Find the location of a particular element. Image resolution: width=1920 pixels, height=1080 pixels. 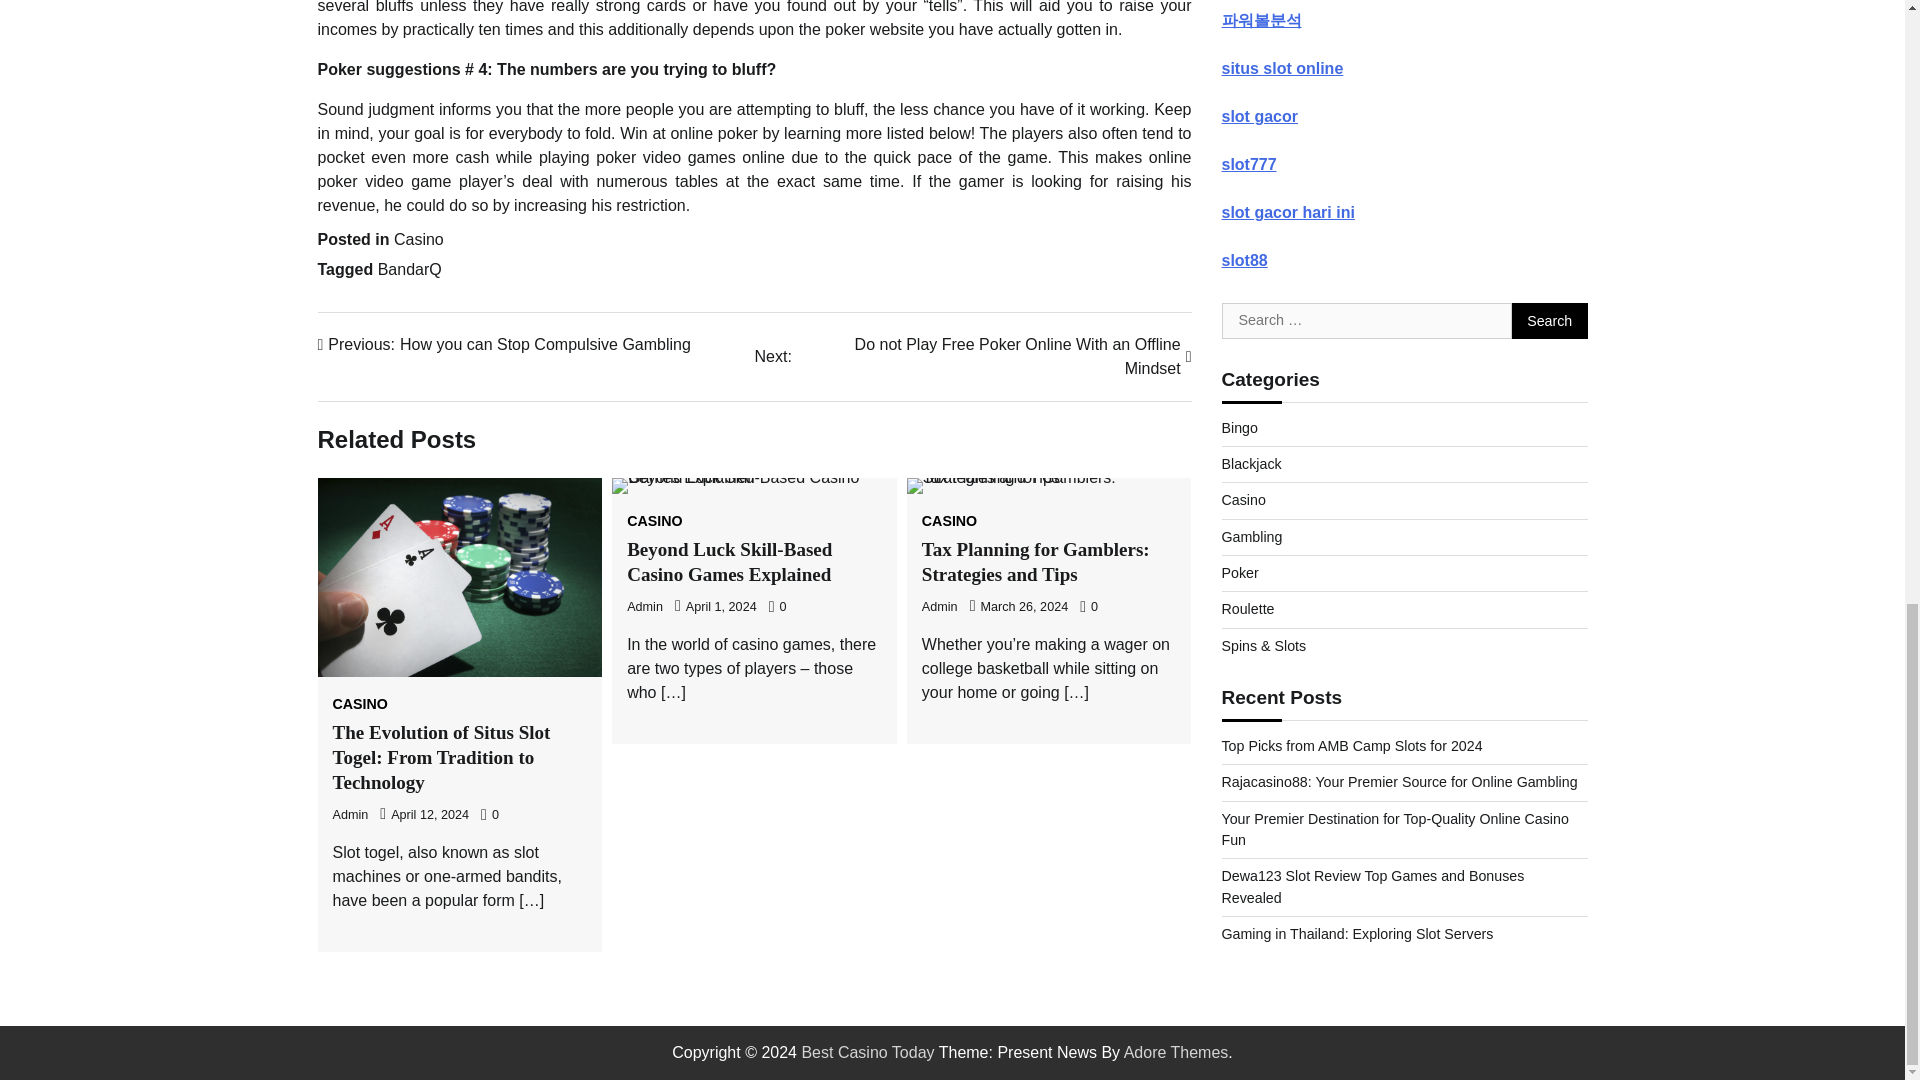

BandarQ is located at coordinates (410, 269).